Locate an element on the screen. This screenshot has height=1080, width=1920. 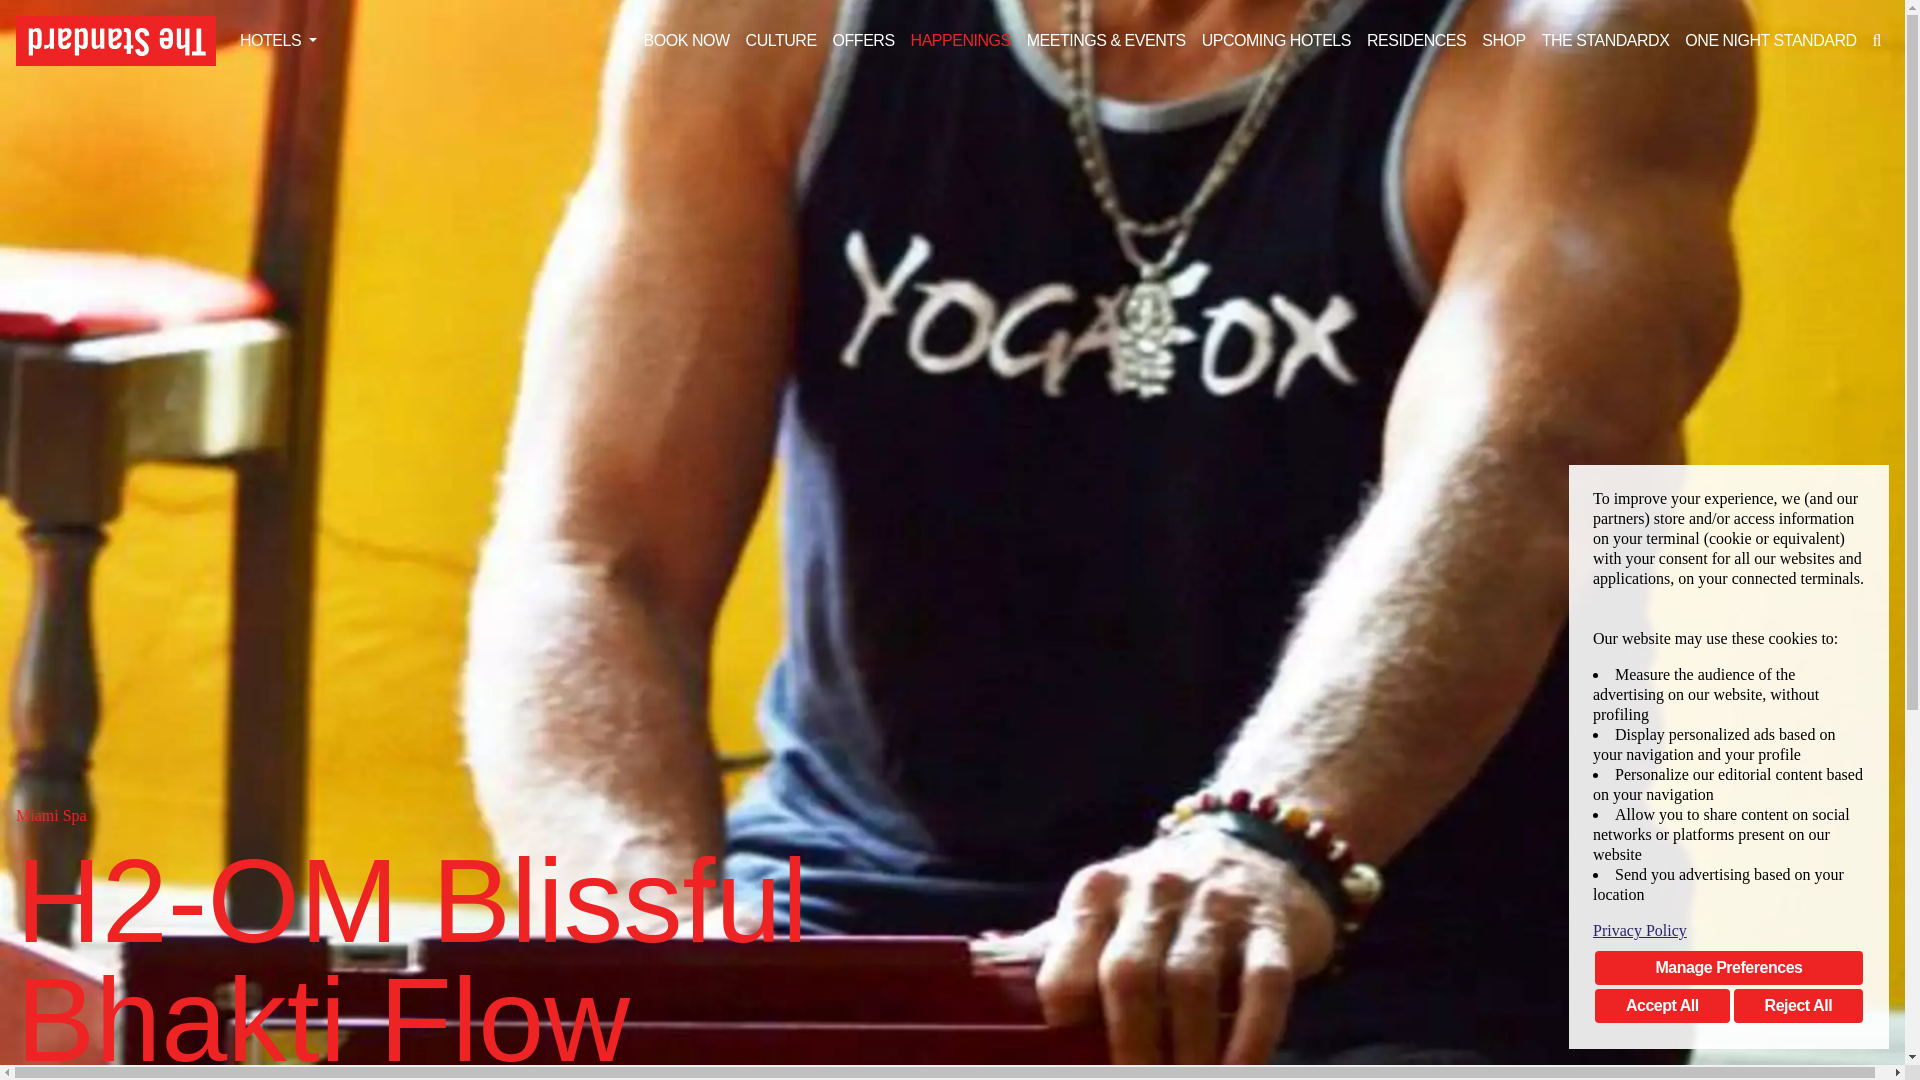
OFFERS is located at coordinates (864, 40).